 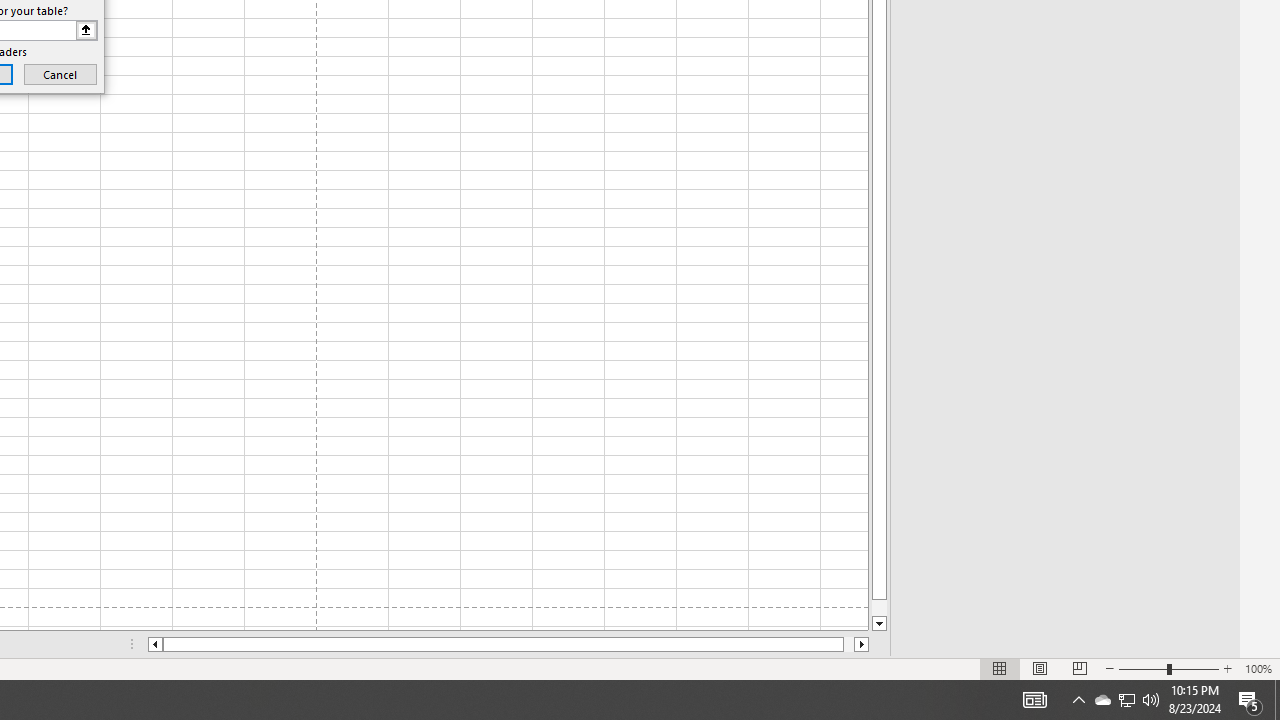 I want to click on Normal, so click(x=1000, y=668).